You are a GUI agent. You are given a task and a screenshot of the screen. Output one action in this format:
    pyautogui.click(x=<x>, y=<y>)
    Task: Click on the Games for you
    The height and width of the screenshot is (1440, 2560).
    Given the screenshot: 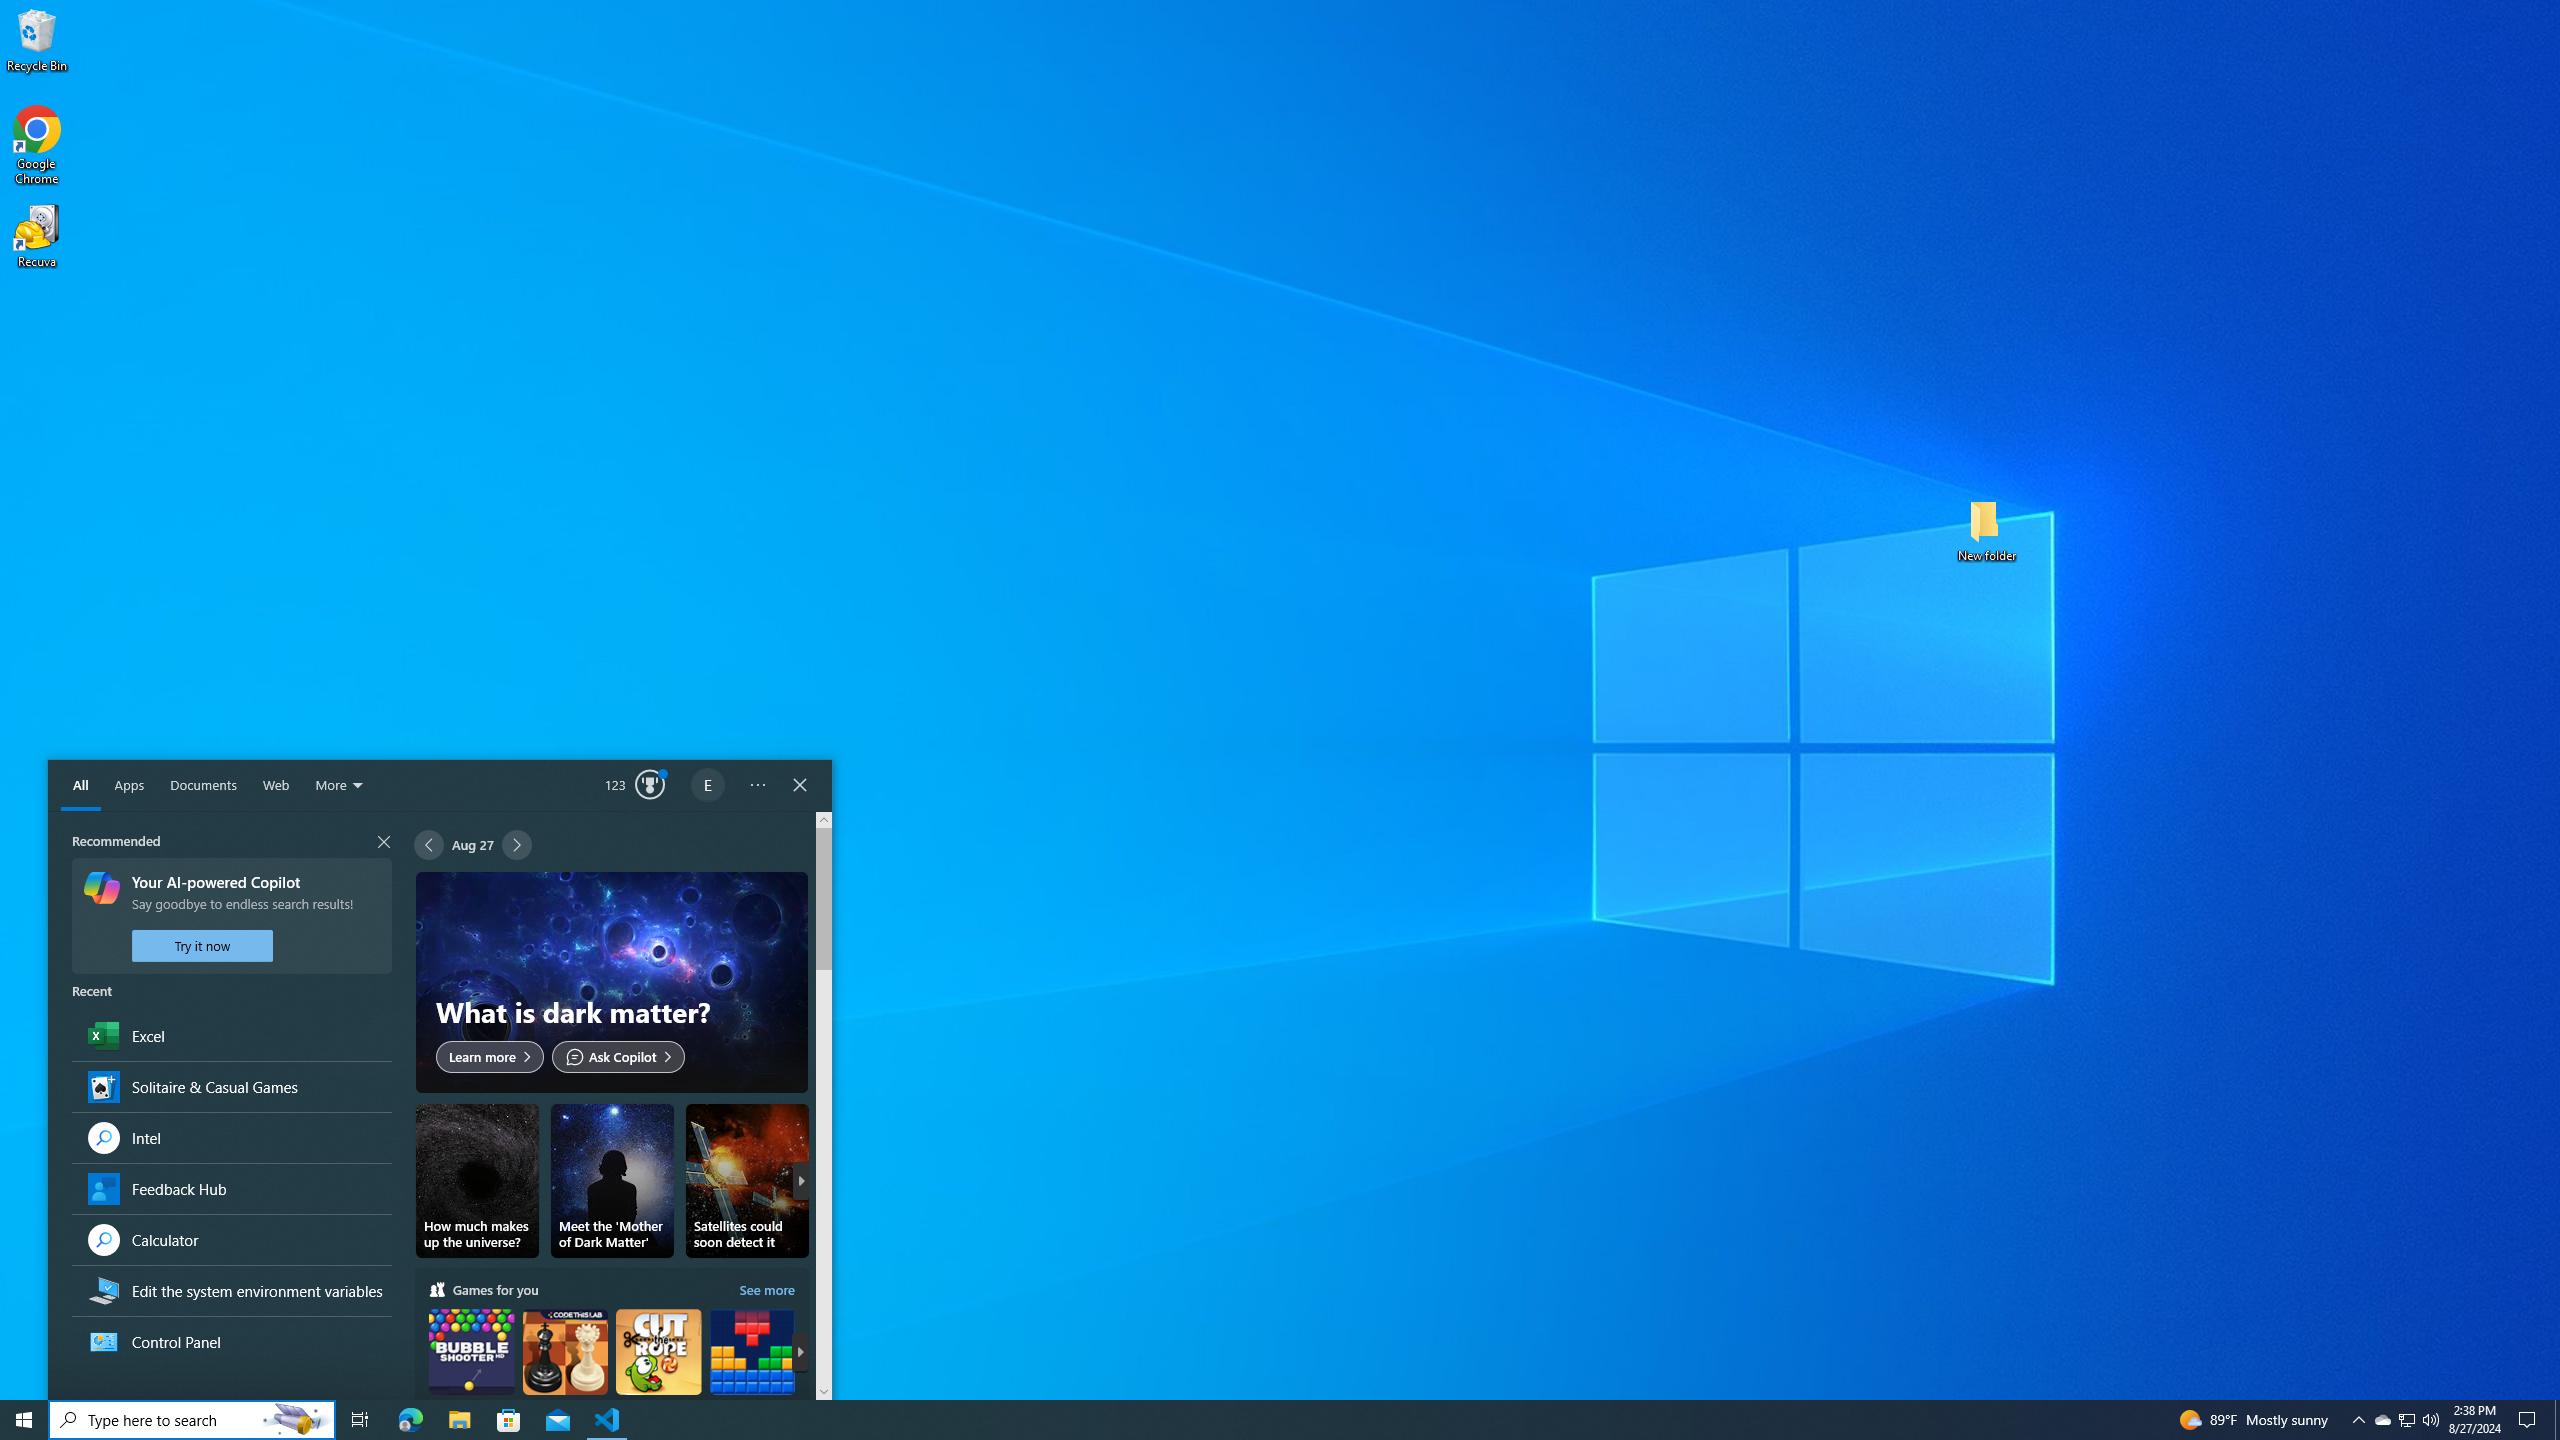 What is the action you would take?
    pyautogui.click(x=611, y=1356)
    